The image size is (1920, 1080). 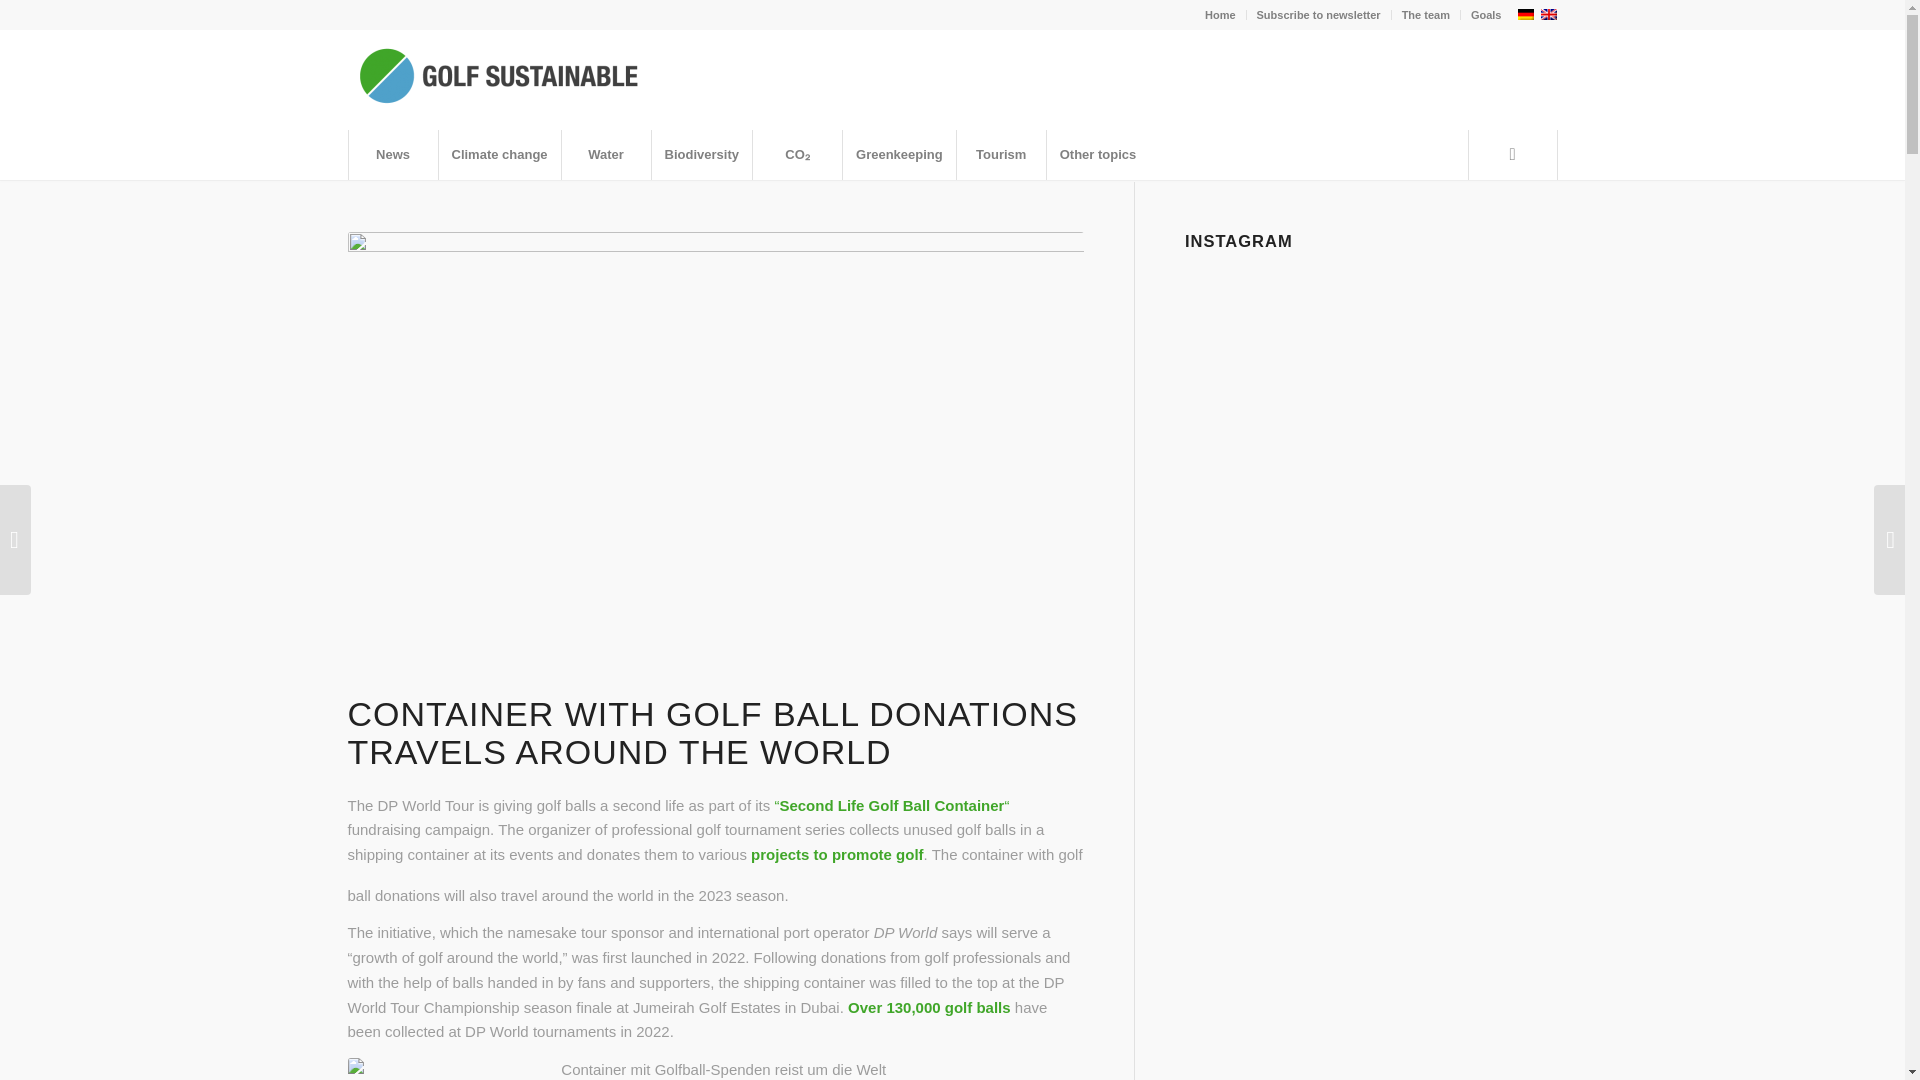 I want to click on Greenkeeping, so click(x=899, y=154).